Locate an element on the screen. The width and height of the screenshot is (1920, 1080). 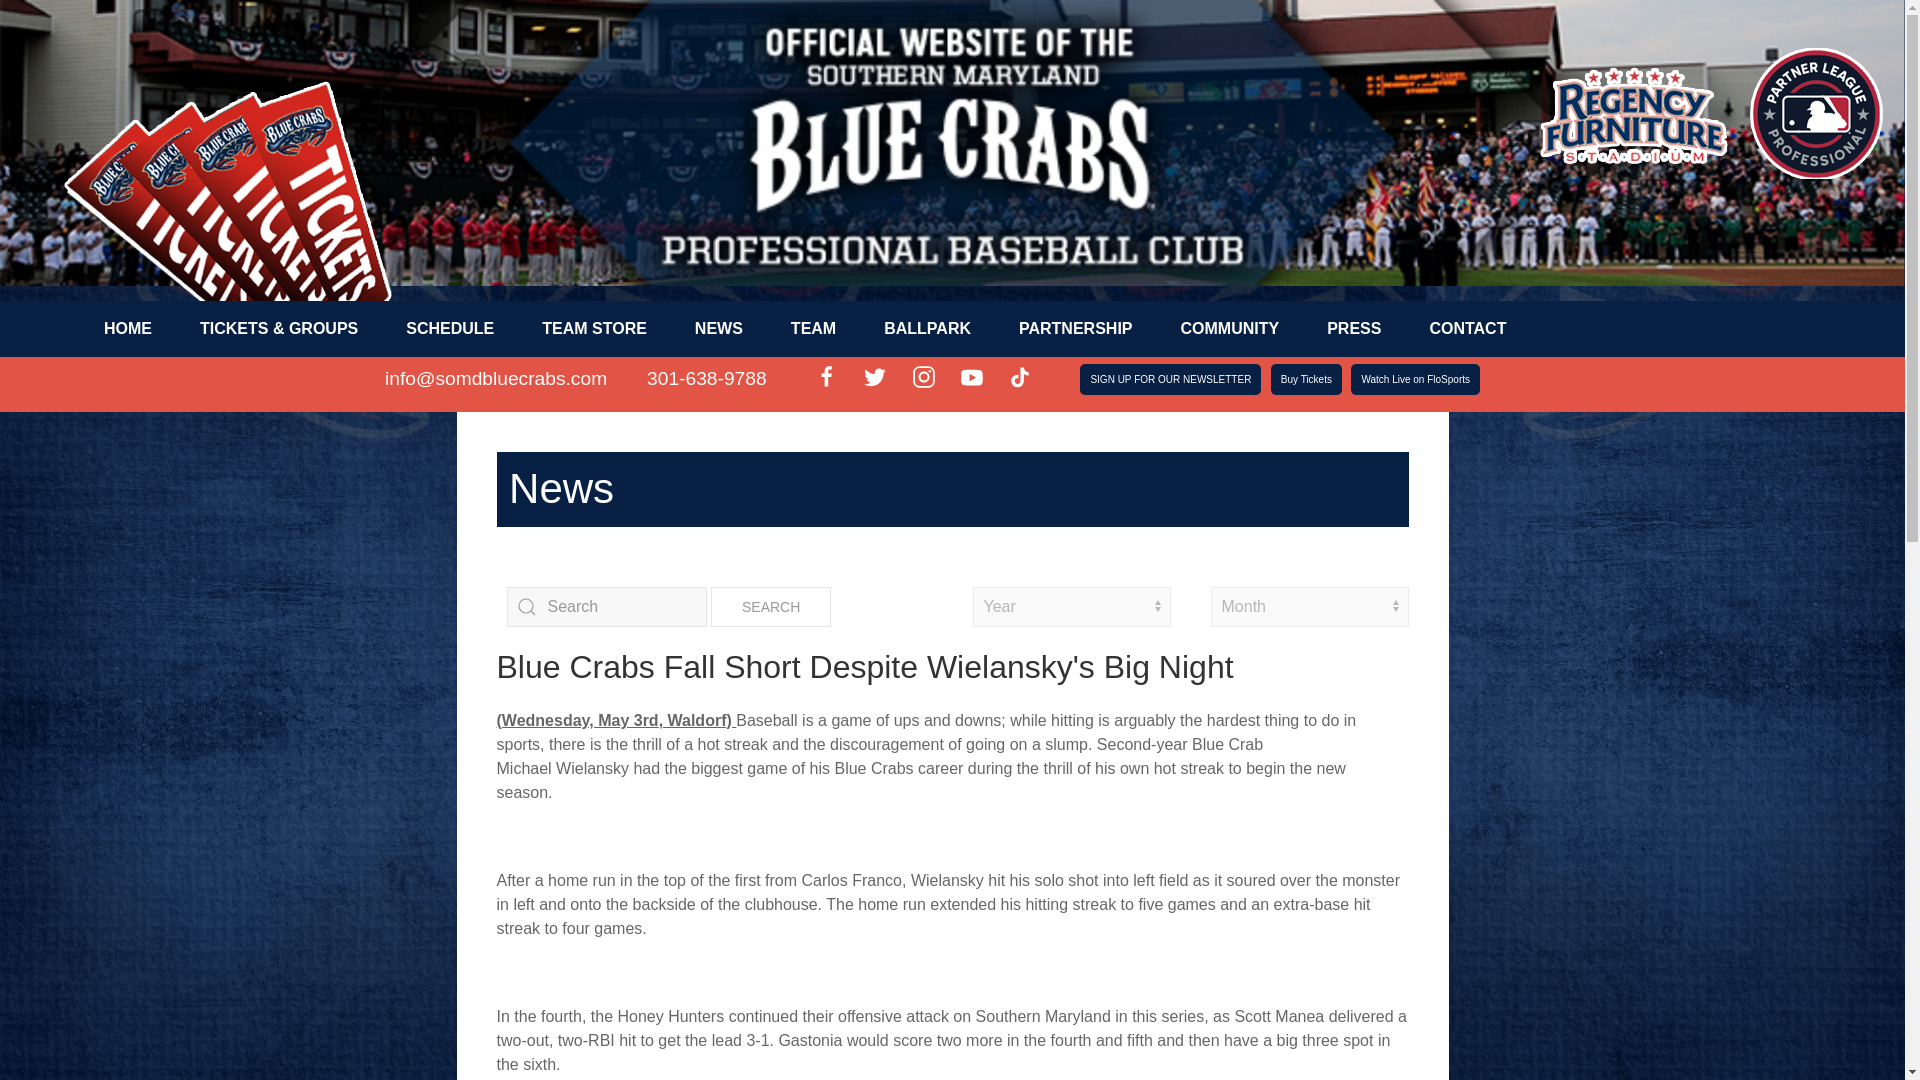
SCHEDULE is located at coordinates (450, 328).